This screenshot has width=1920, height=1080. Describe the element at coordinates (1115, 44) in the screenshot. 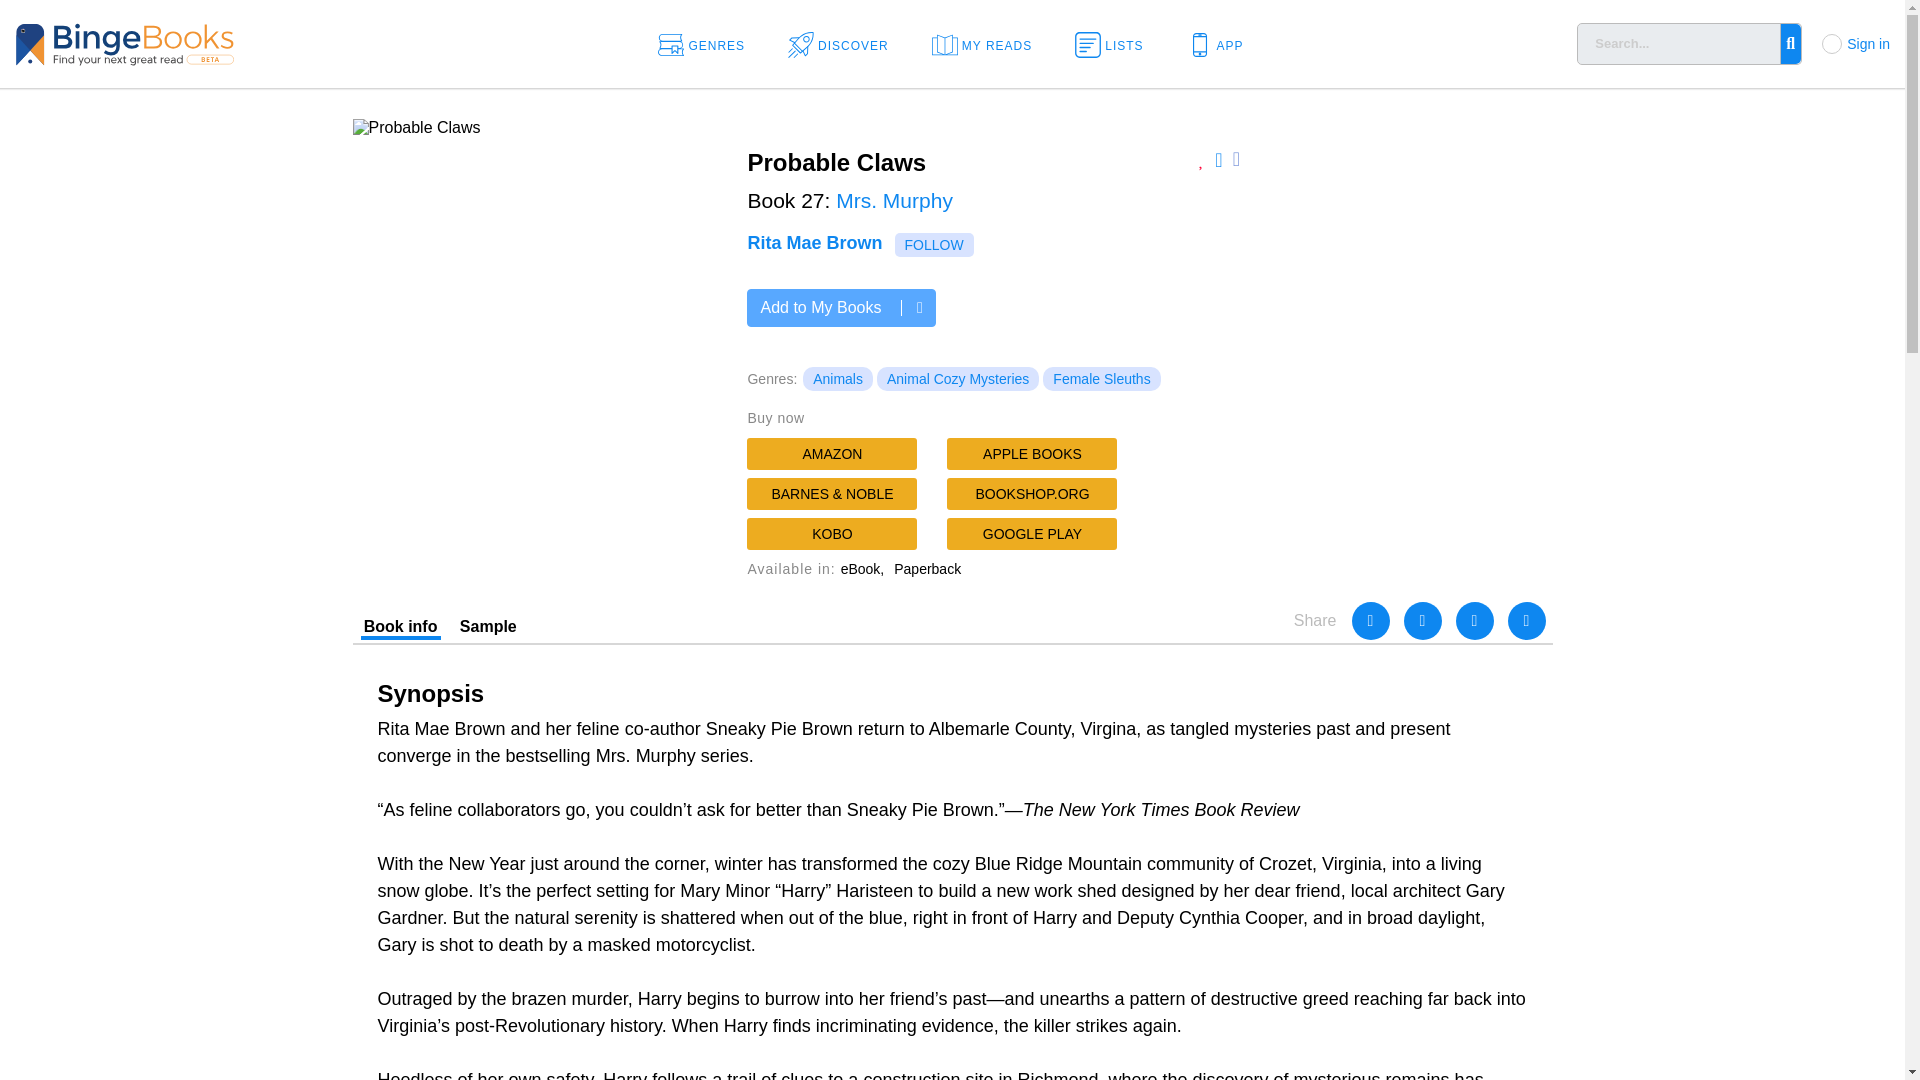

I see `LISTS` at that location.